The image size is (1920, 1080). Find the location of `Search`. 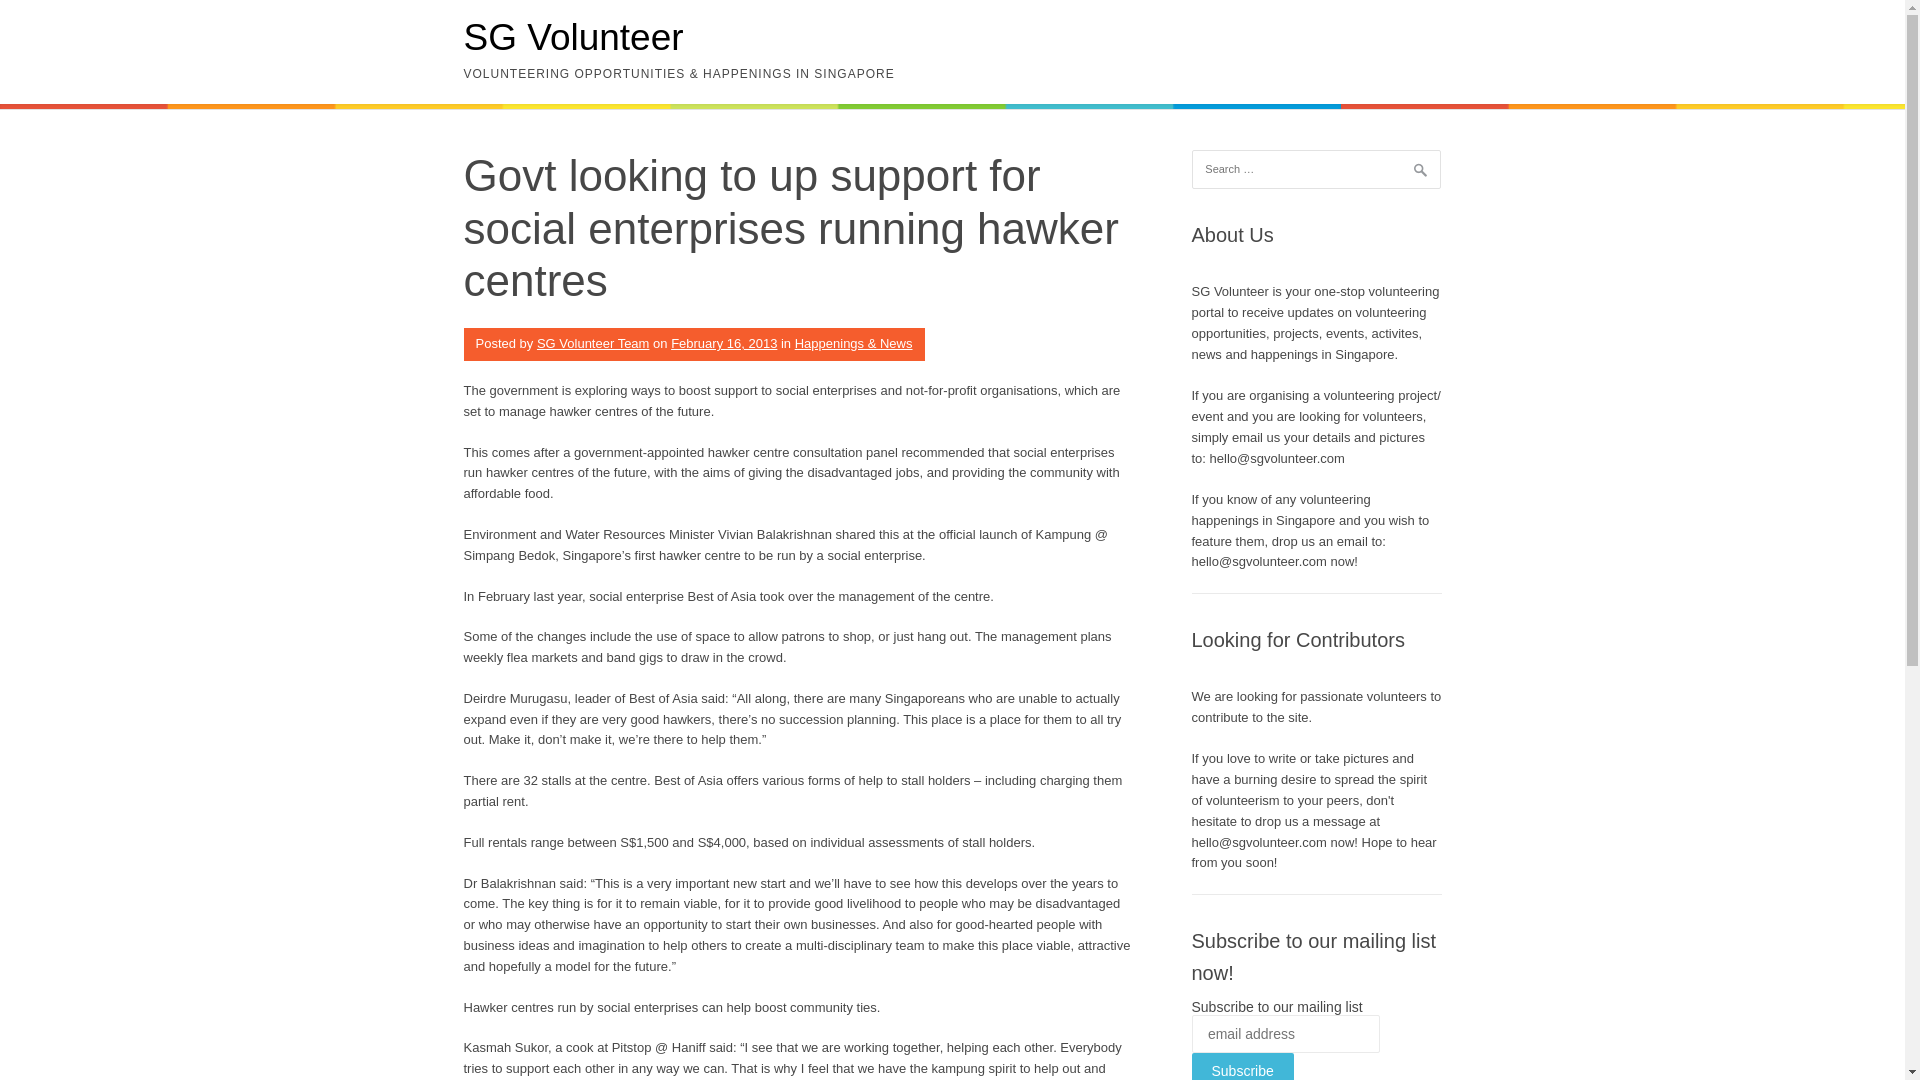

Search is located at coordinates (40, 20).